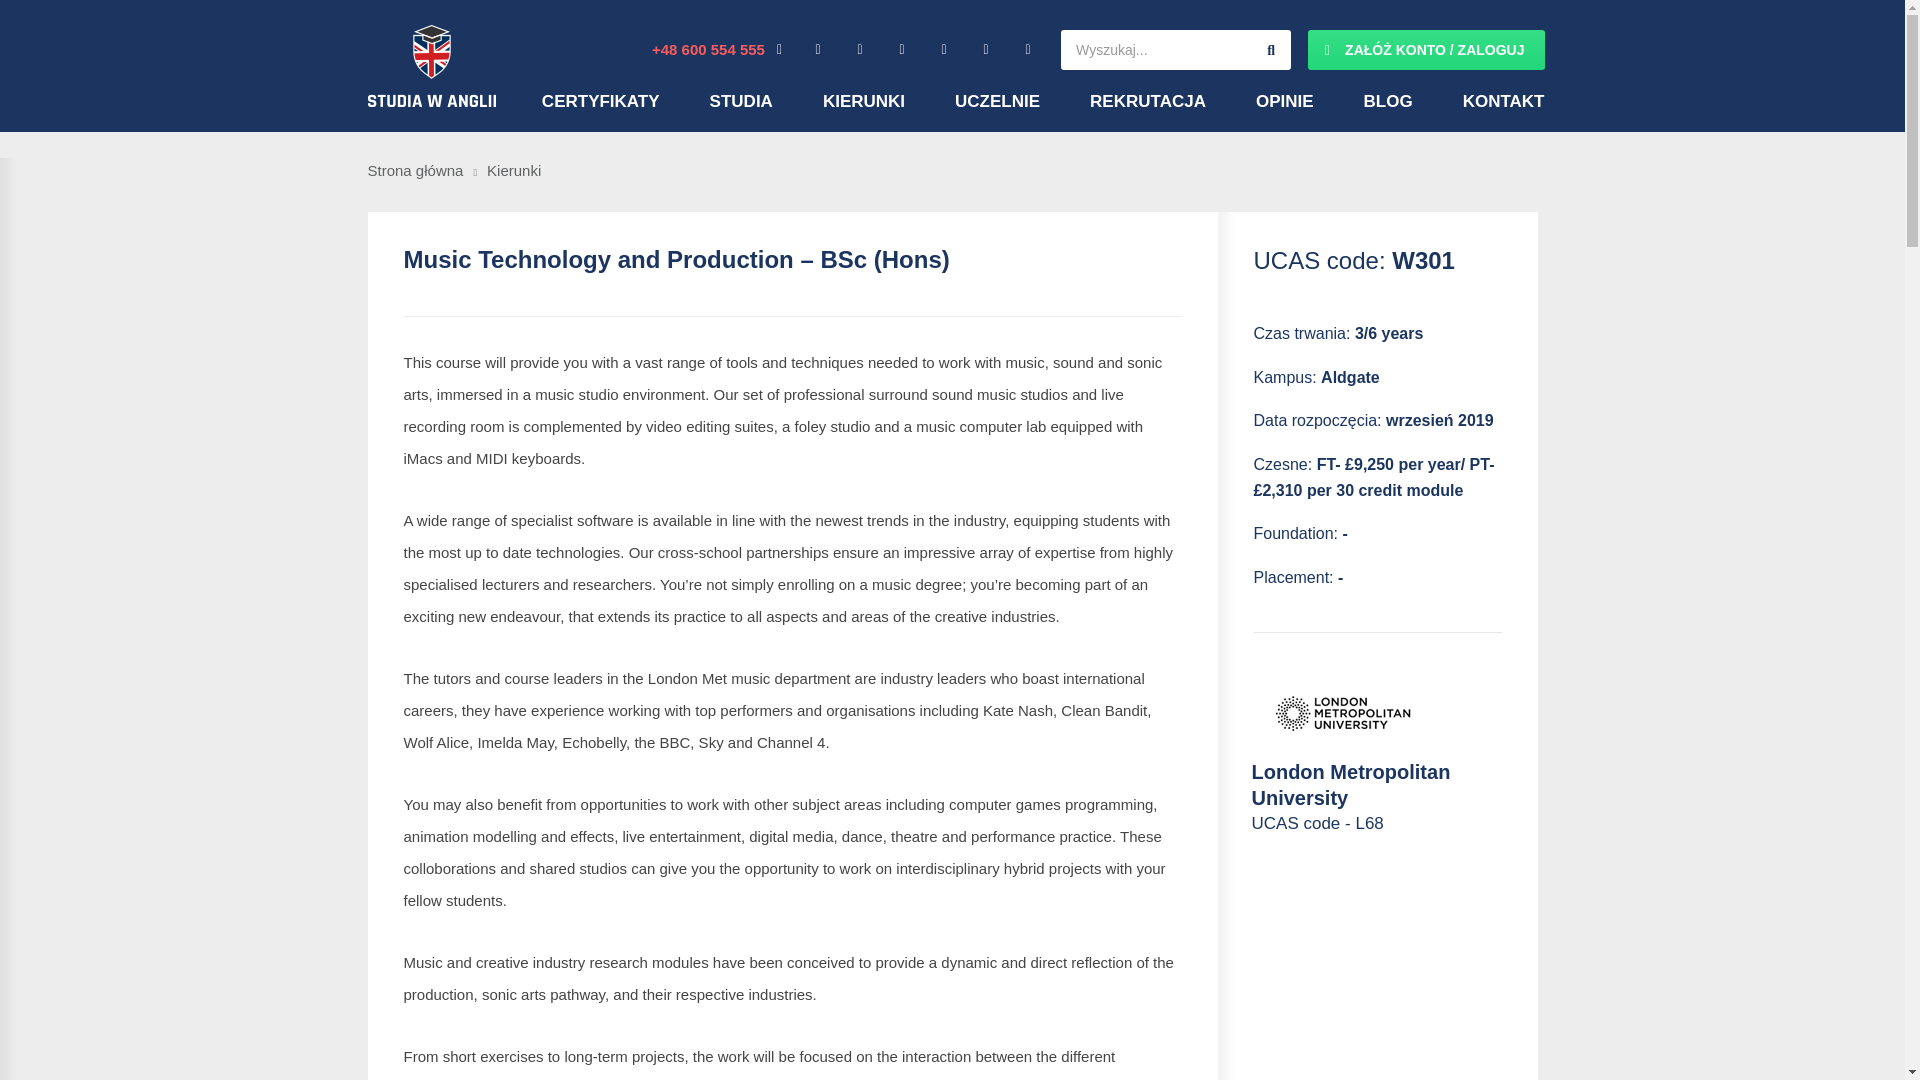  Describe the element at coordinates (1284, 101) in the screenshot. I see `OPINIE` at that location.